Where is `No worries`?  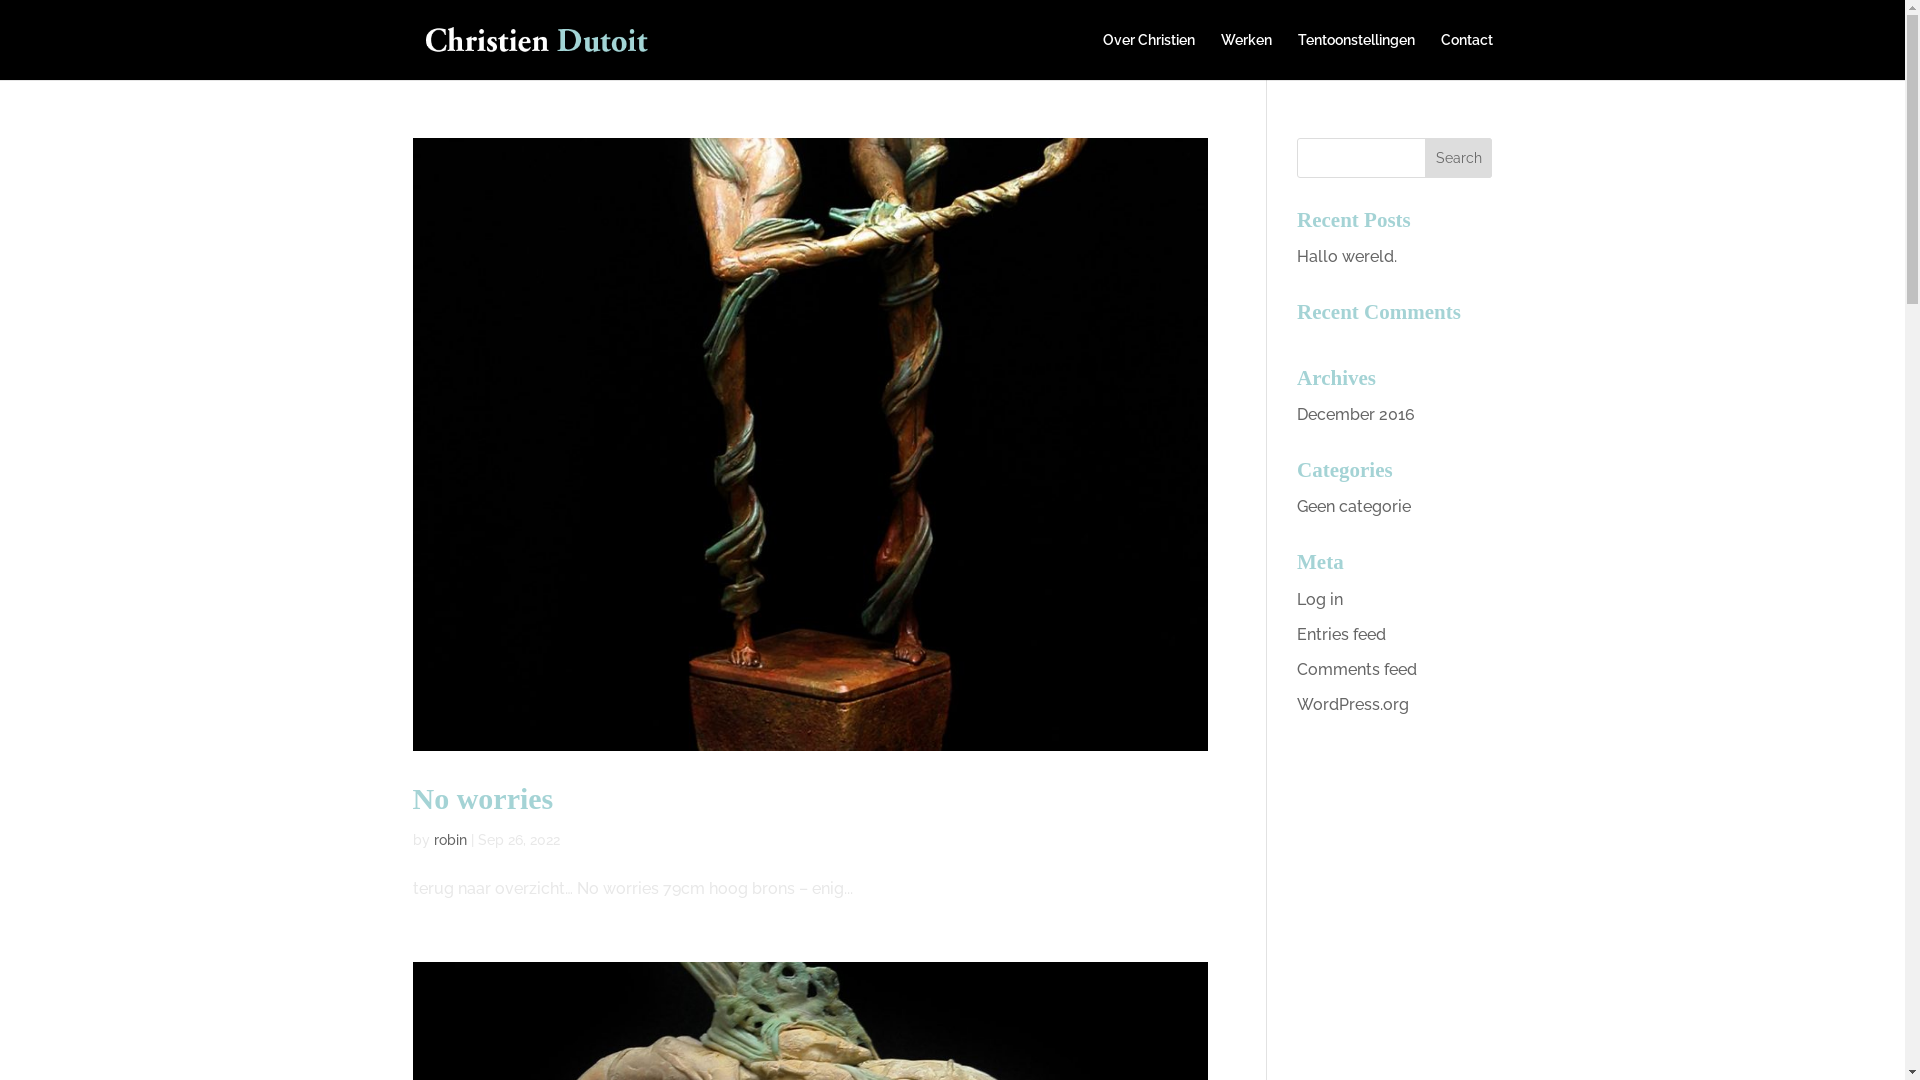 No worries is located at coordinates (482, 798).